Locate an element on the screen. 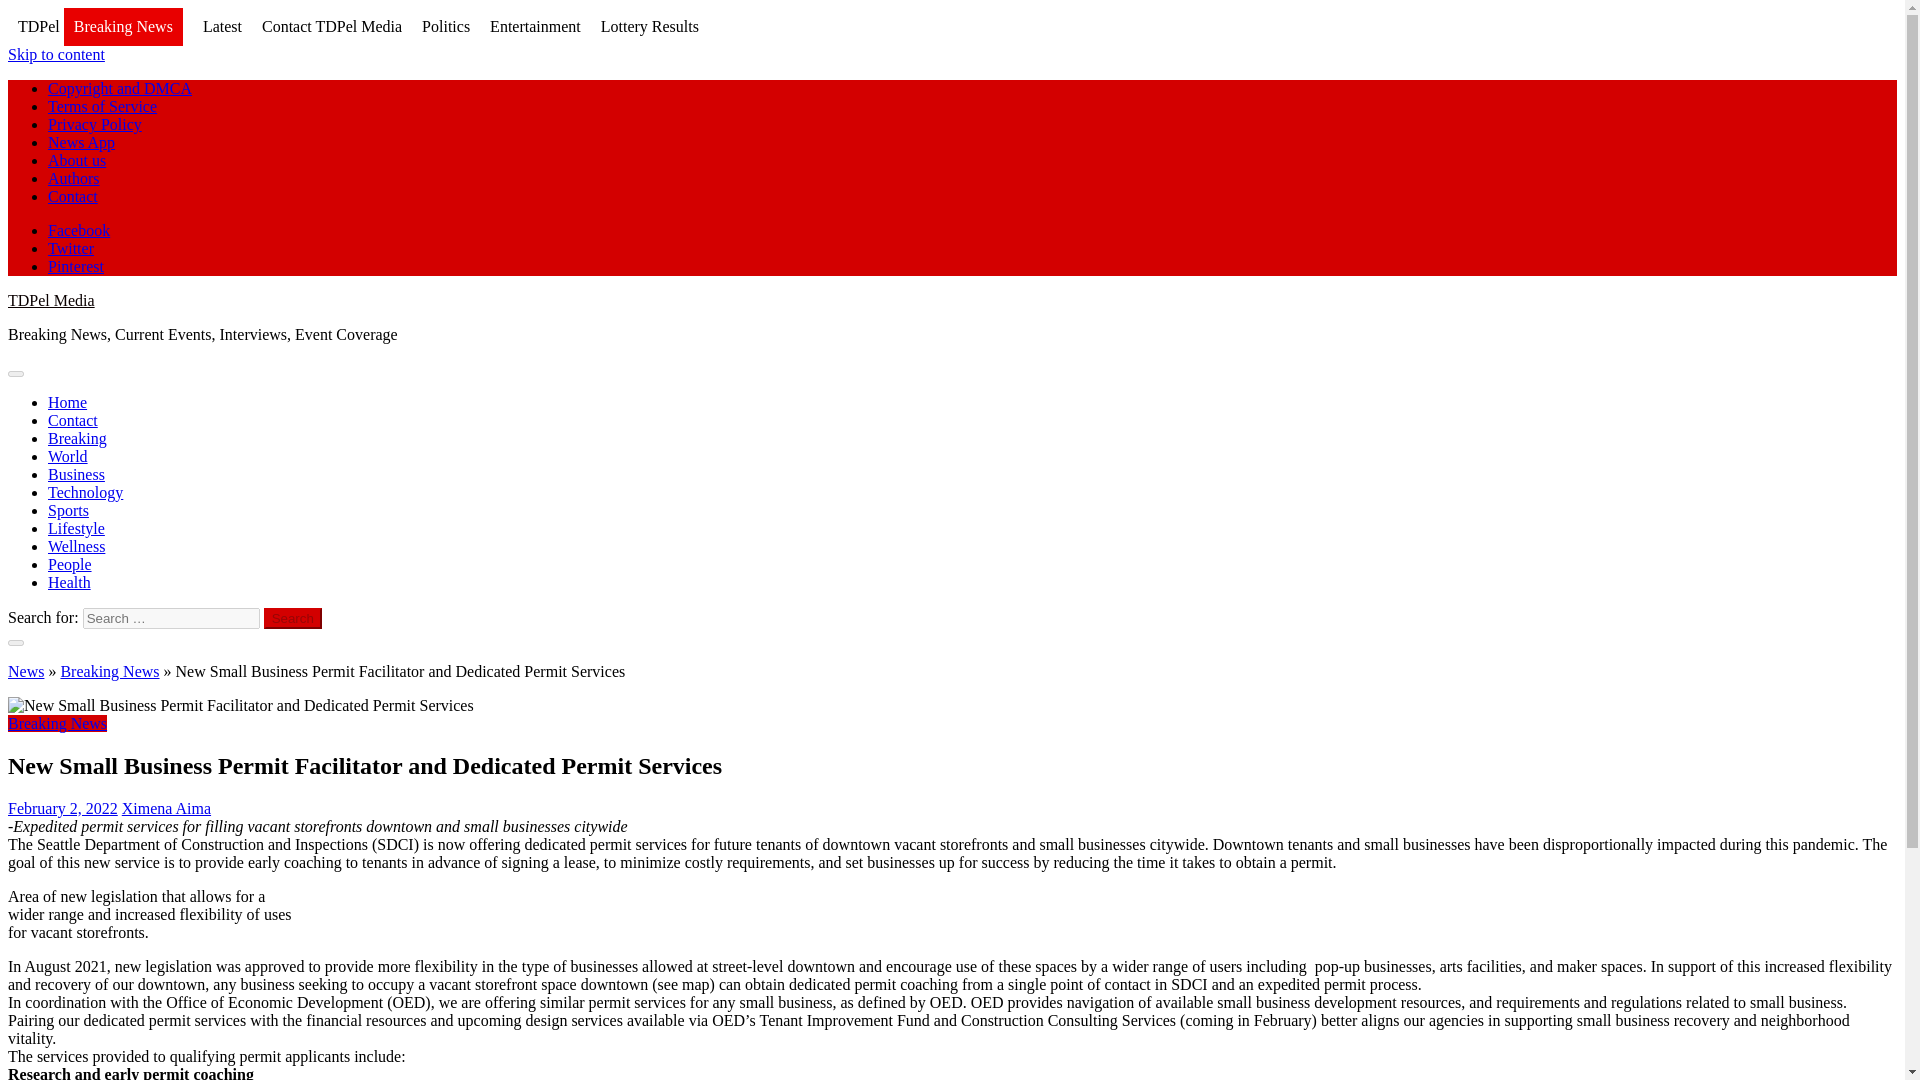  Breaking News is located at coordinates (122, 28).